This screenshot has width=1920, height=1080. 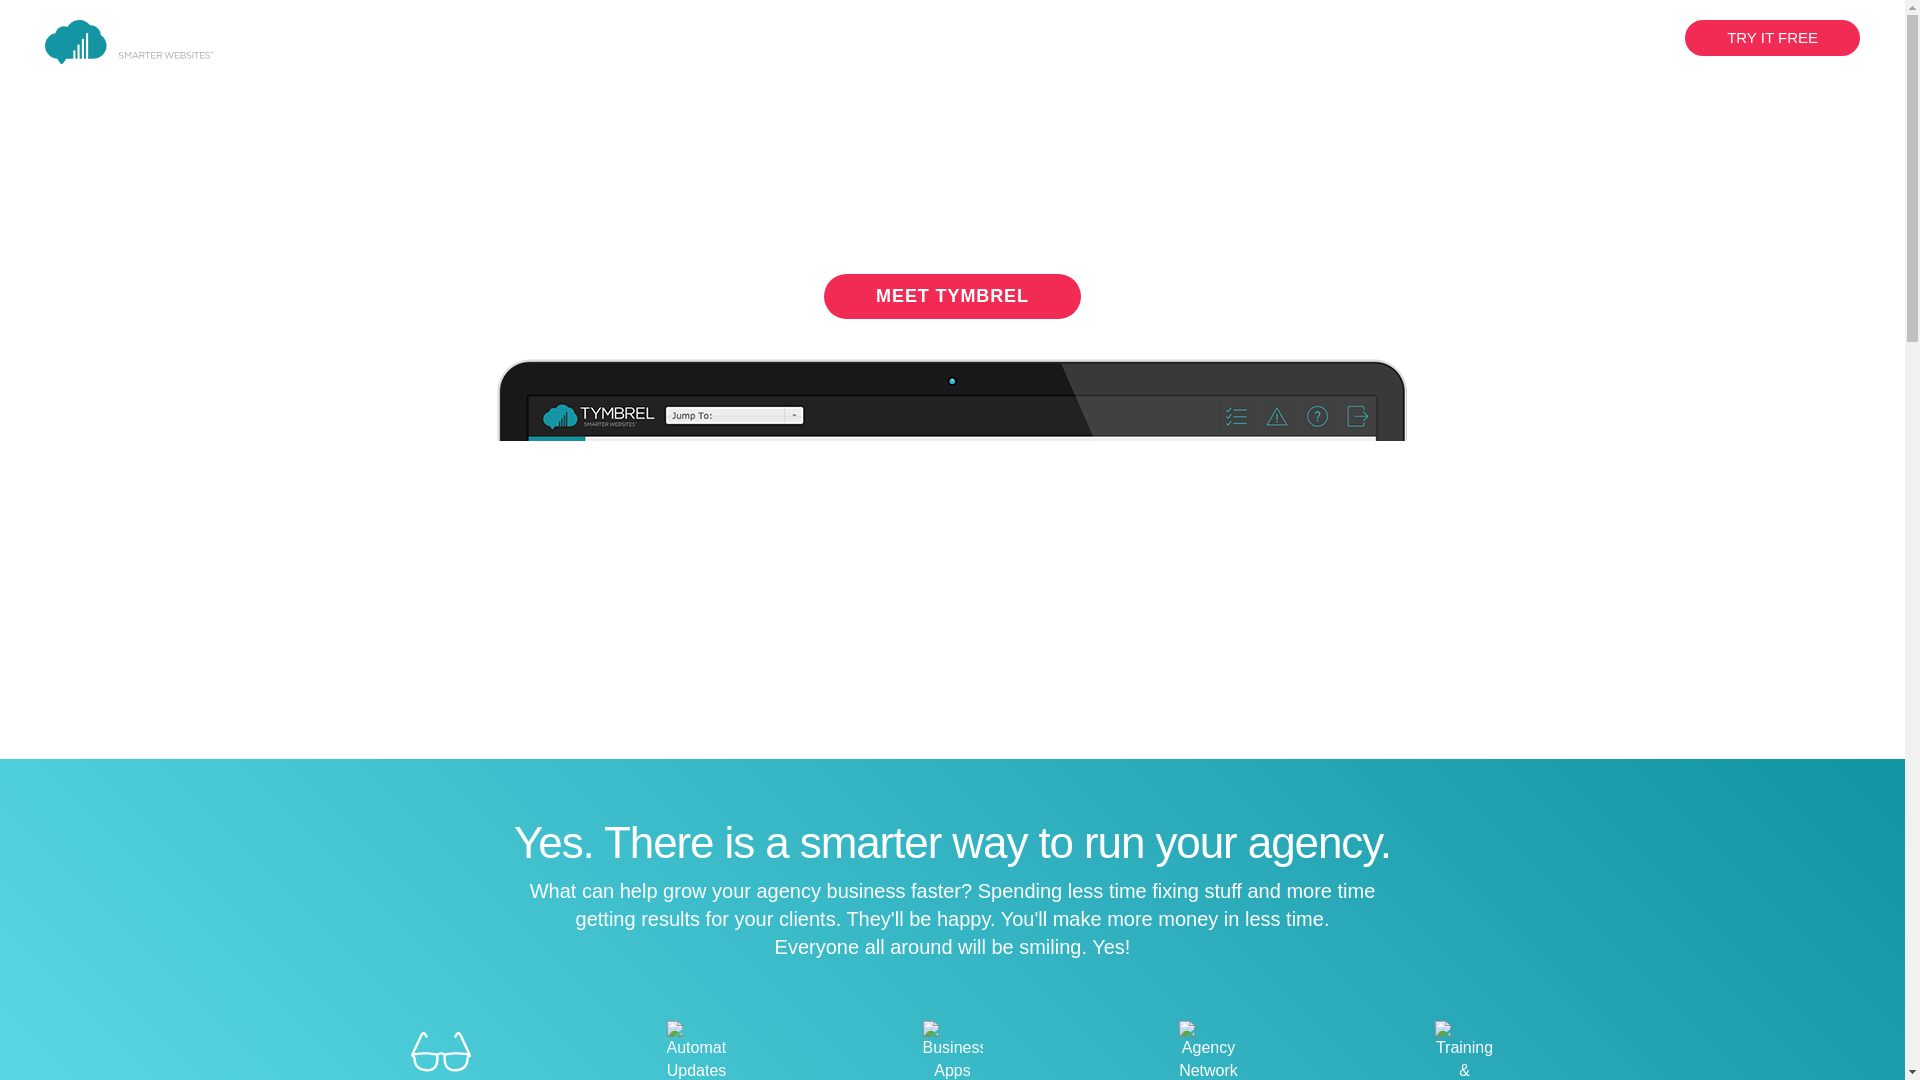 I want to click on SOFTWARE, so click(x=1342, y=38).